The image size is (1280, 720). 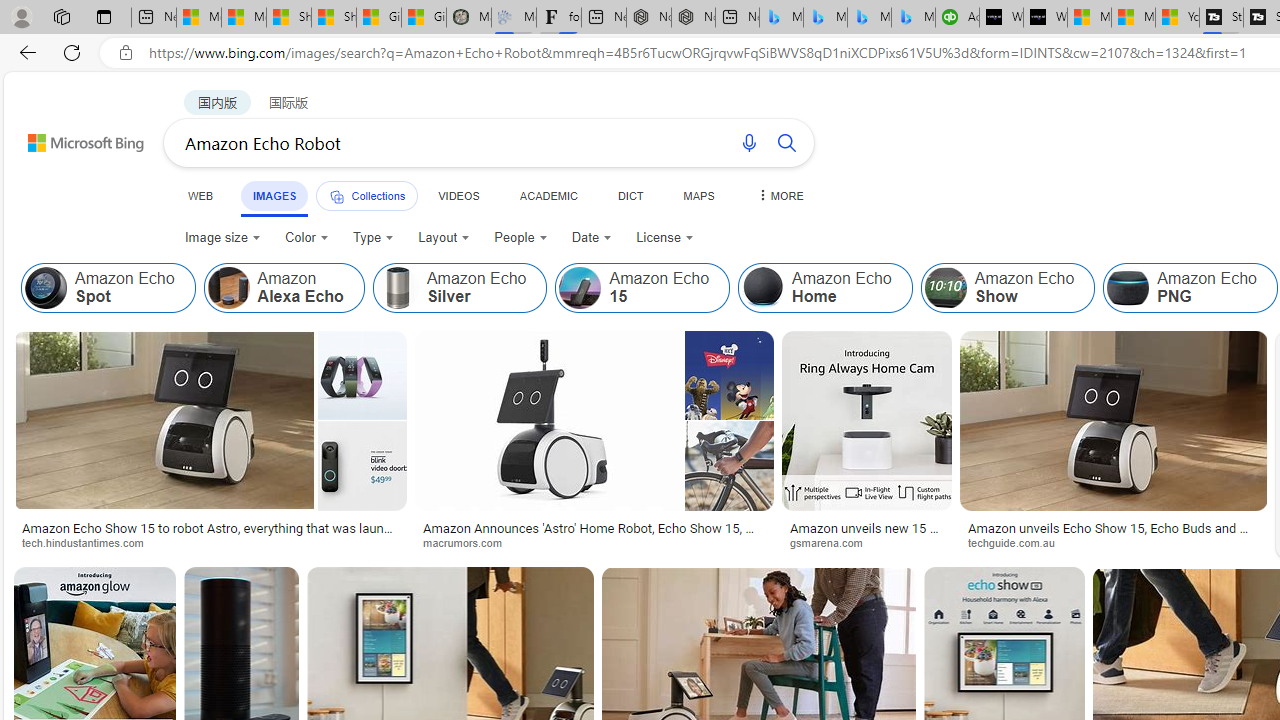 I want to click on Date, so click(x=592, y=238).